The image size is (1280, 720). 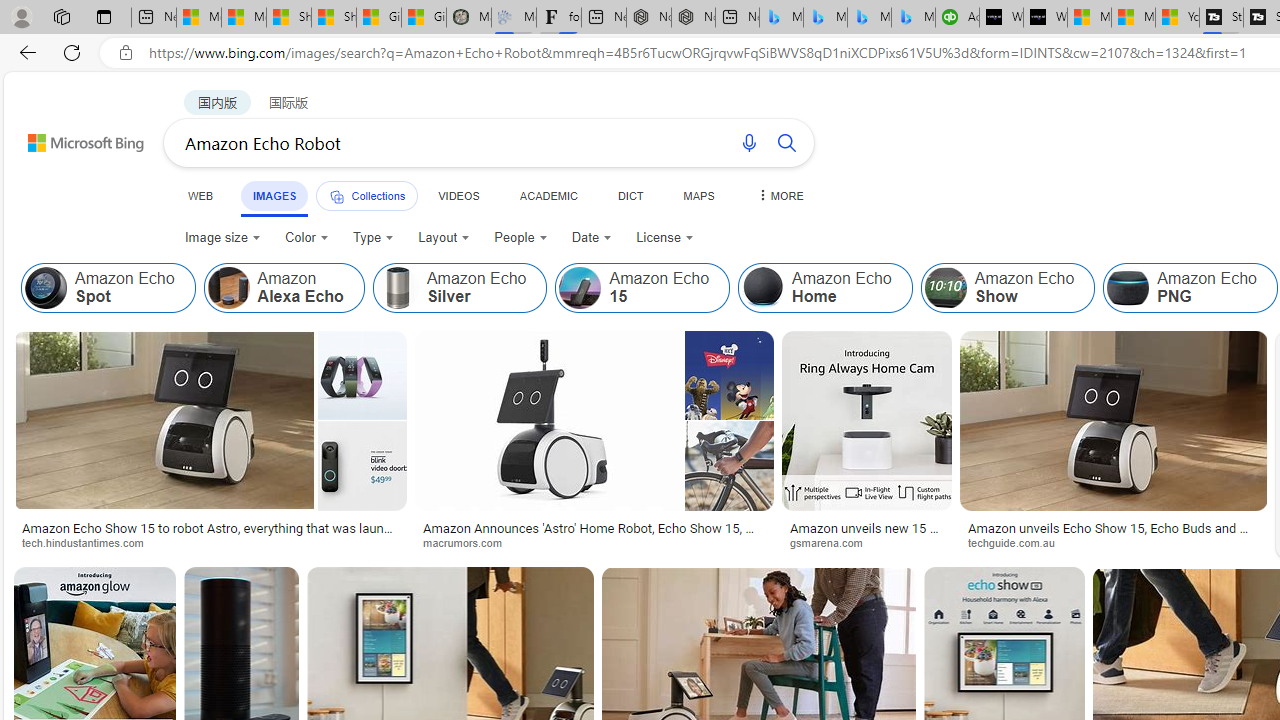 I want to click on Date, so click(x=592, y=238).